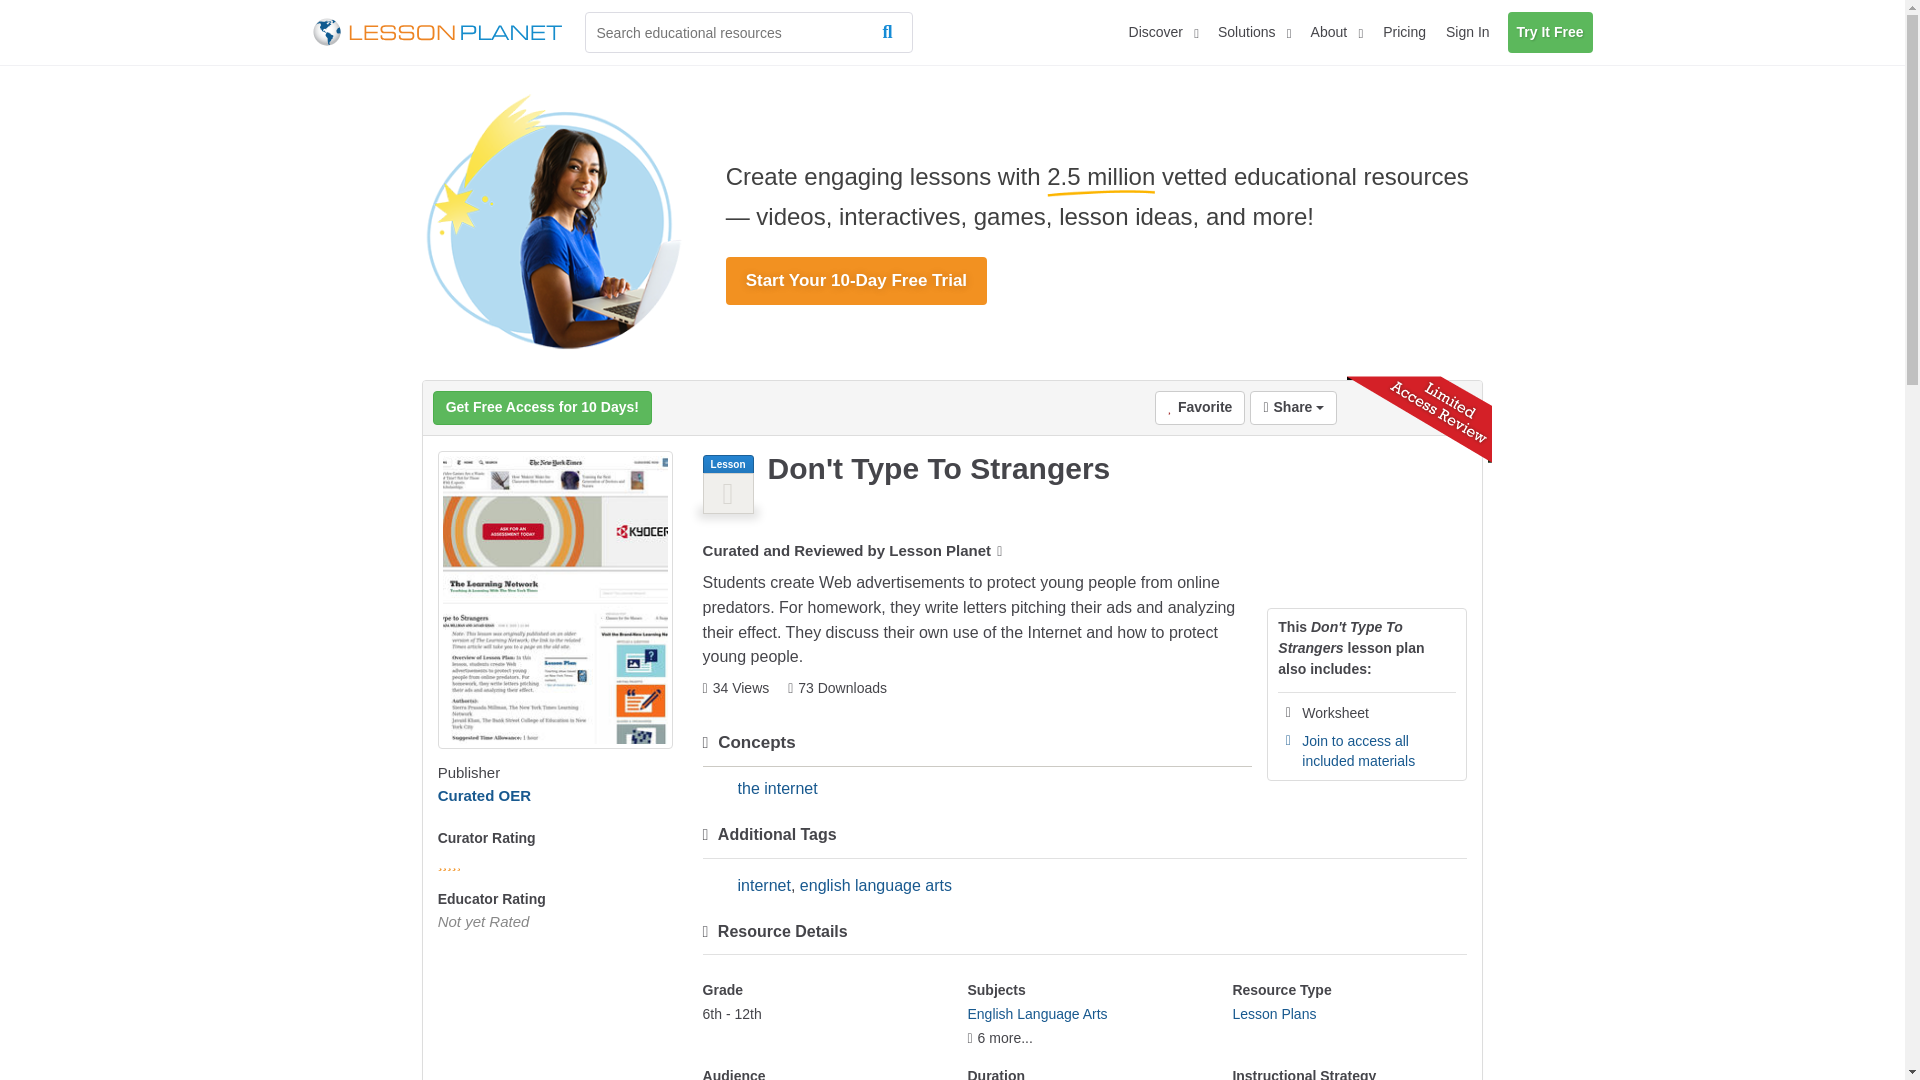 The width and height of the screenshot is (1920, 1080). Describe the element at coordinates (1550, 32) in the screenshot. I see `Try It Free` at that location.